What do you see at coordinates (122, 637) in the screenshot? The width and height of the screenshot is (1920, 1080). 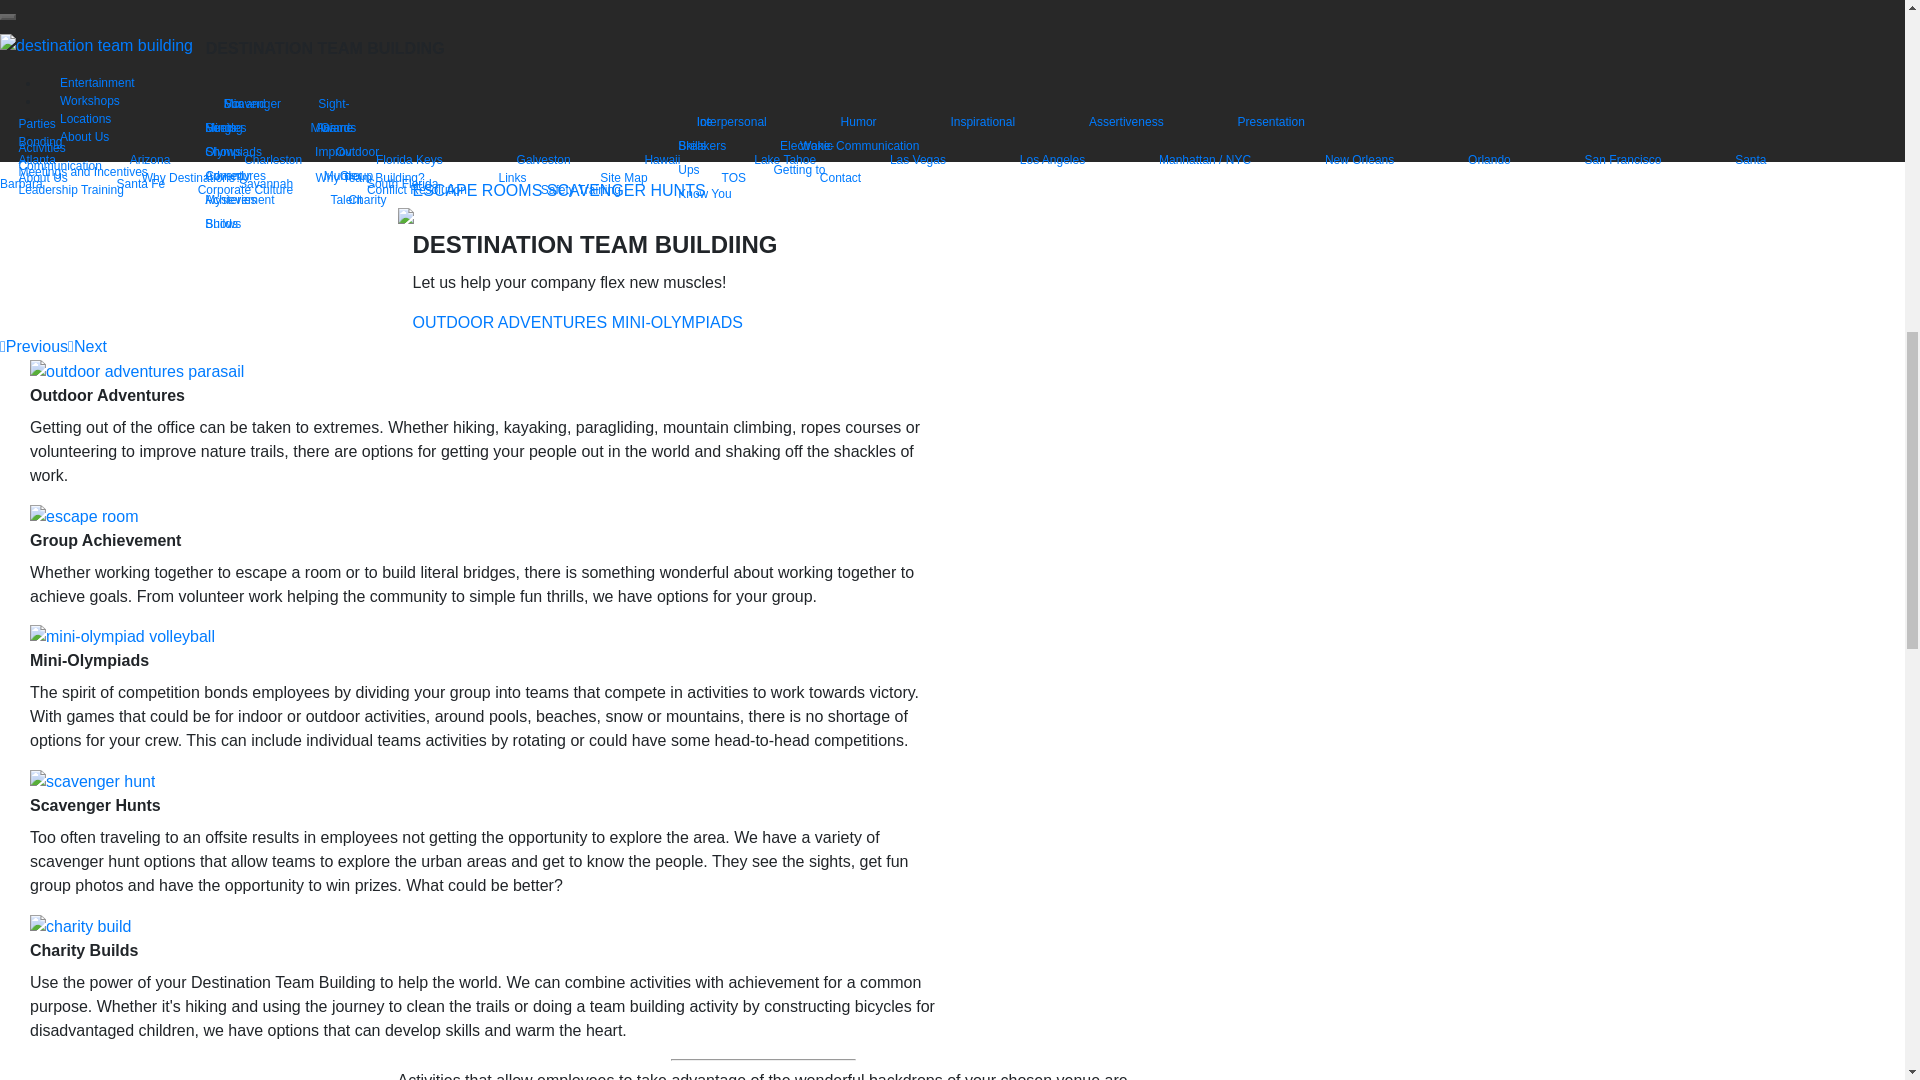 I see `mini-olympiad` at bounding box center [122, 637].